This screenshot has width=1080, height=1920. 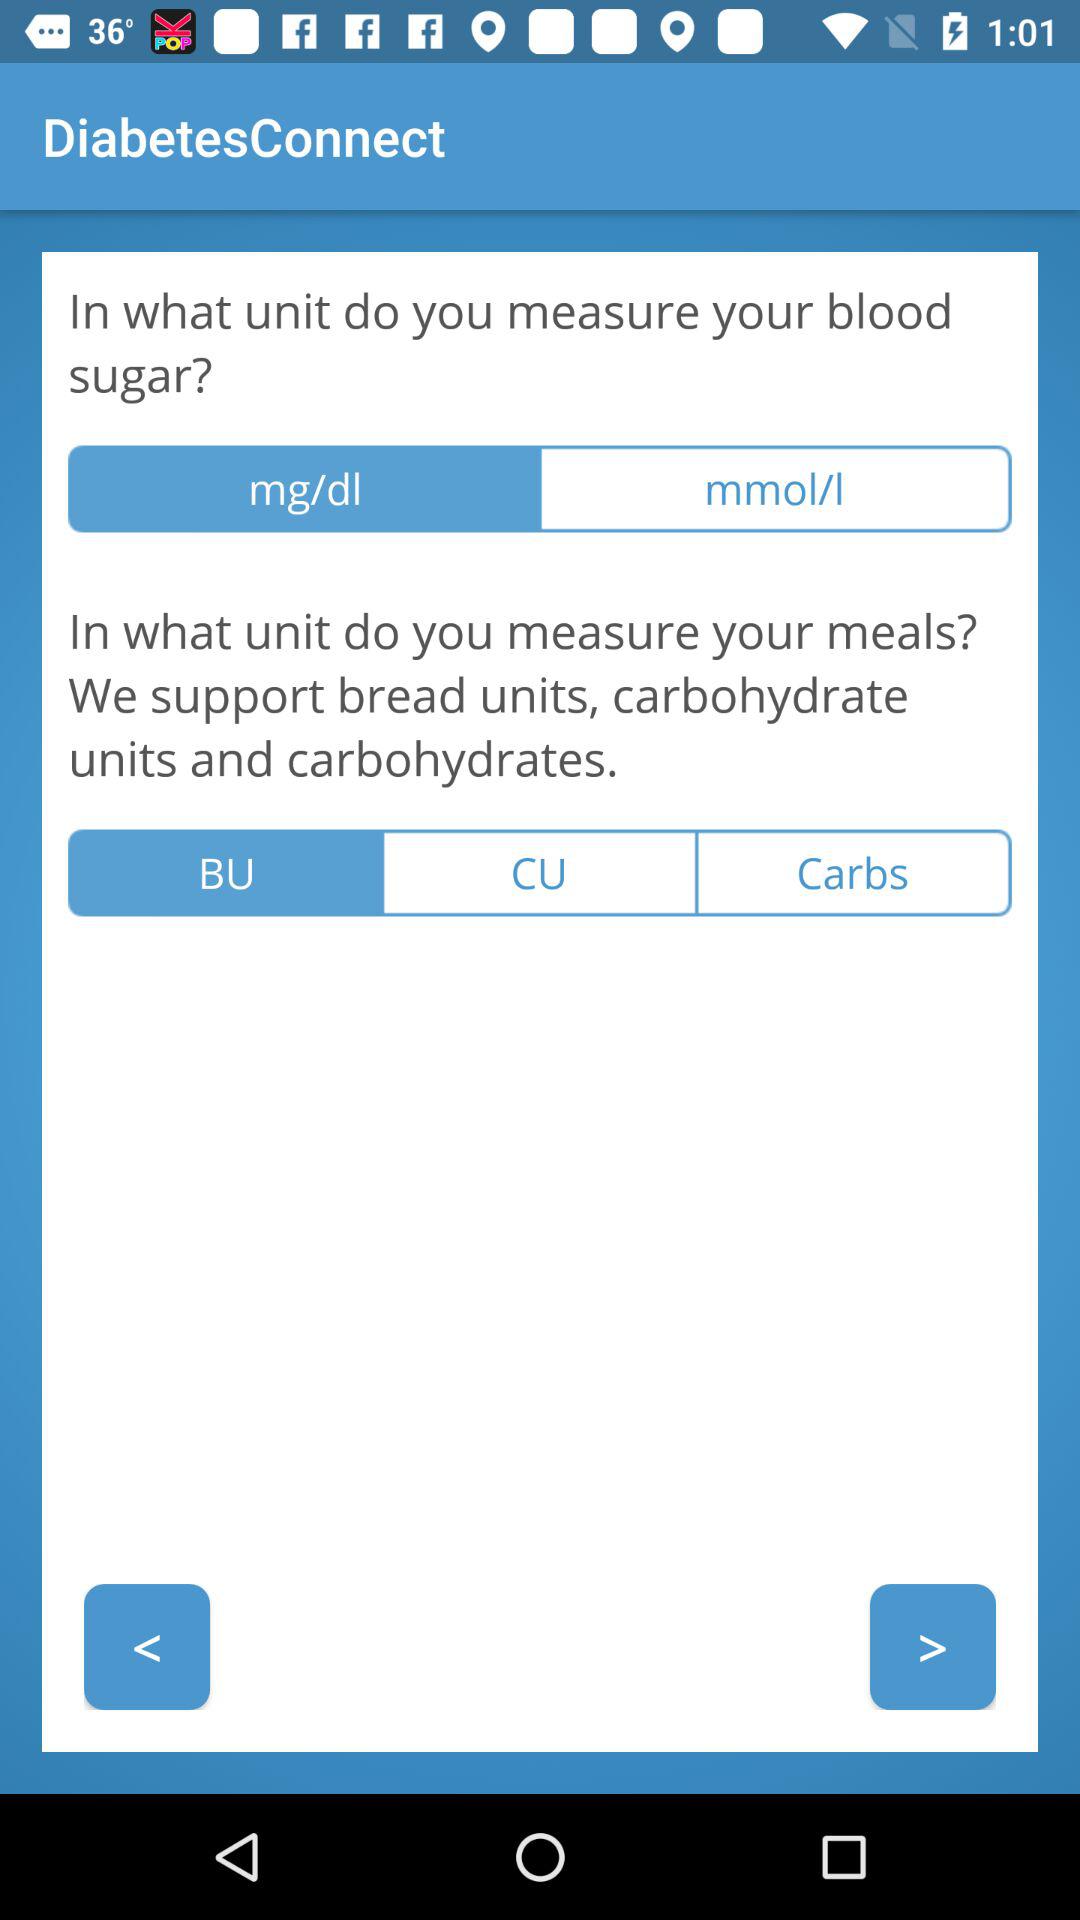 I want to click on turn on icon at the top right corner, so click(x=776, y=488).